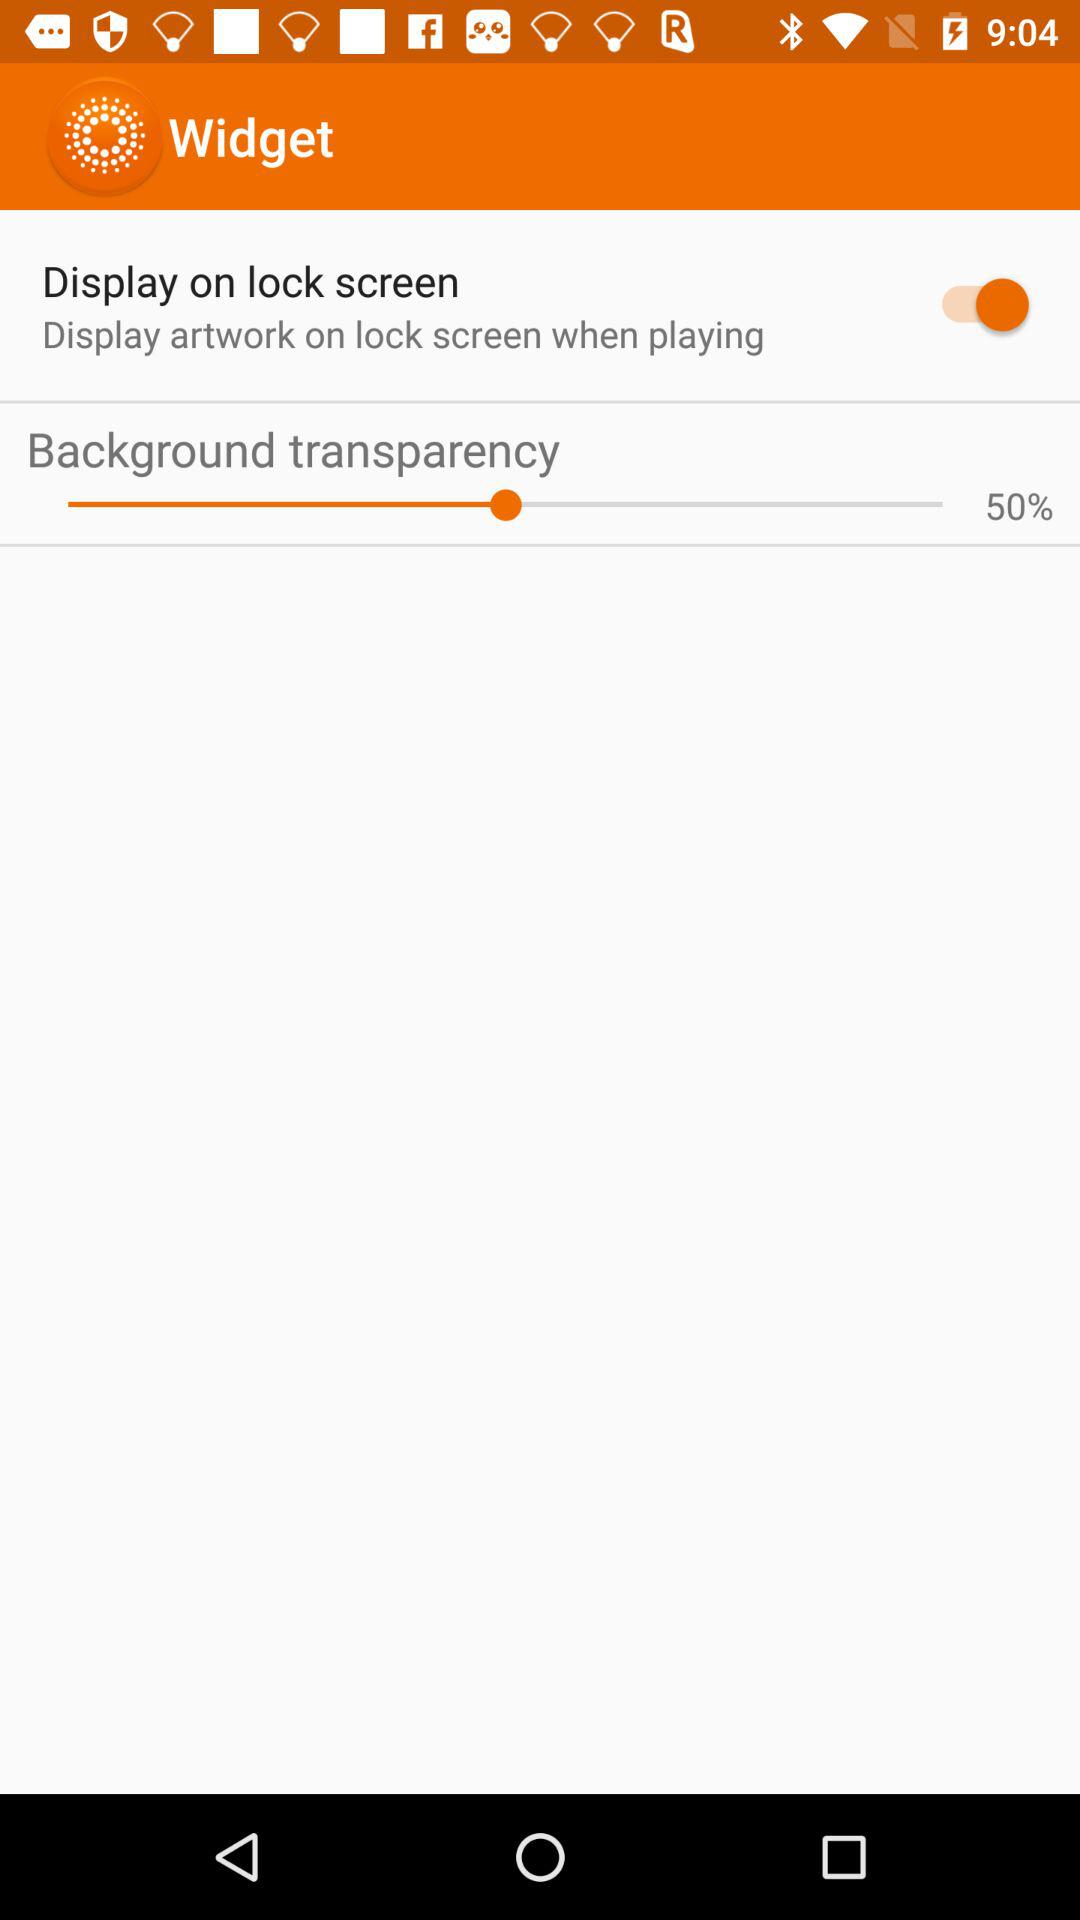 The image size is (1080, 1920). What do you see at coordinates (1040, 505) in the screenshot?
I see `press app below background transparency item` at bounding box center [1040, 505].